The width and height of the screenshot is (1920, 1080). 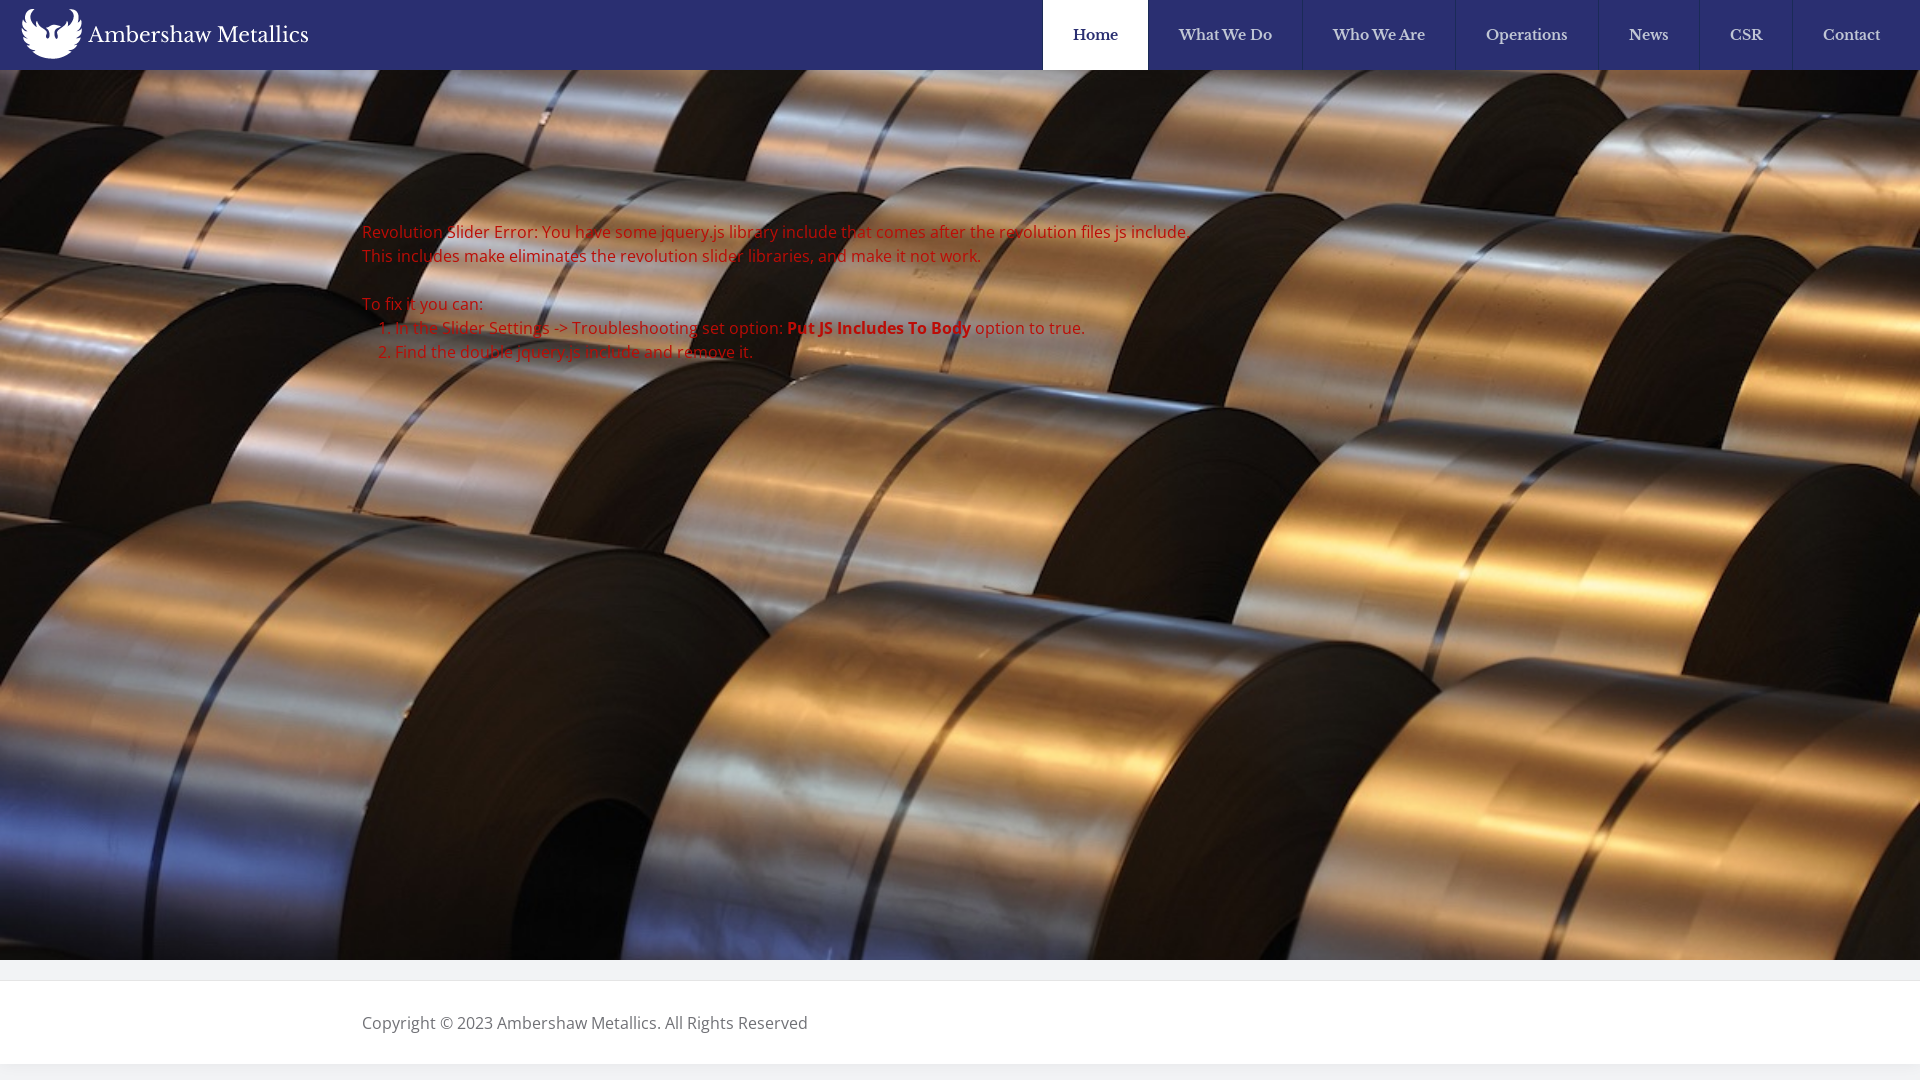 What do you see at coordinates (1500, 1023) in the screenshot?
I see `Facebook` at bounding box center [1500, 1023].